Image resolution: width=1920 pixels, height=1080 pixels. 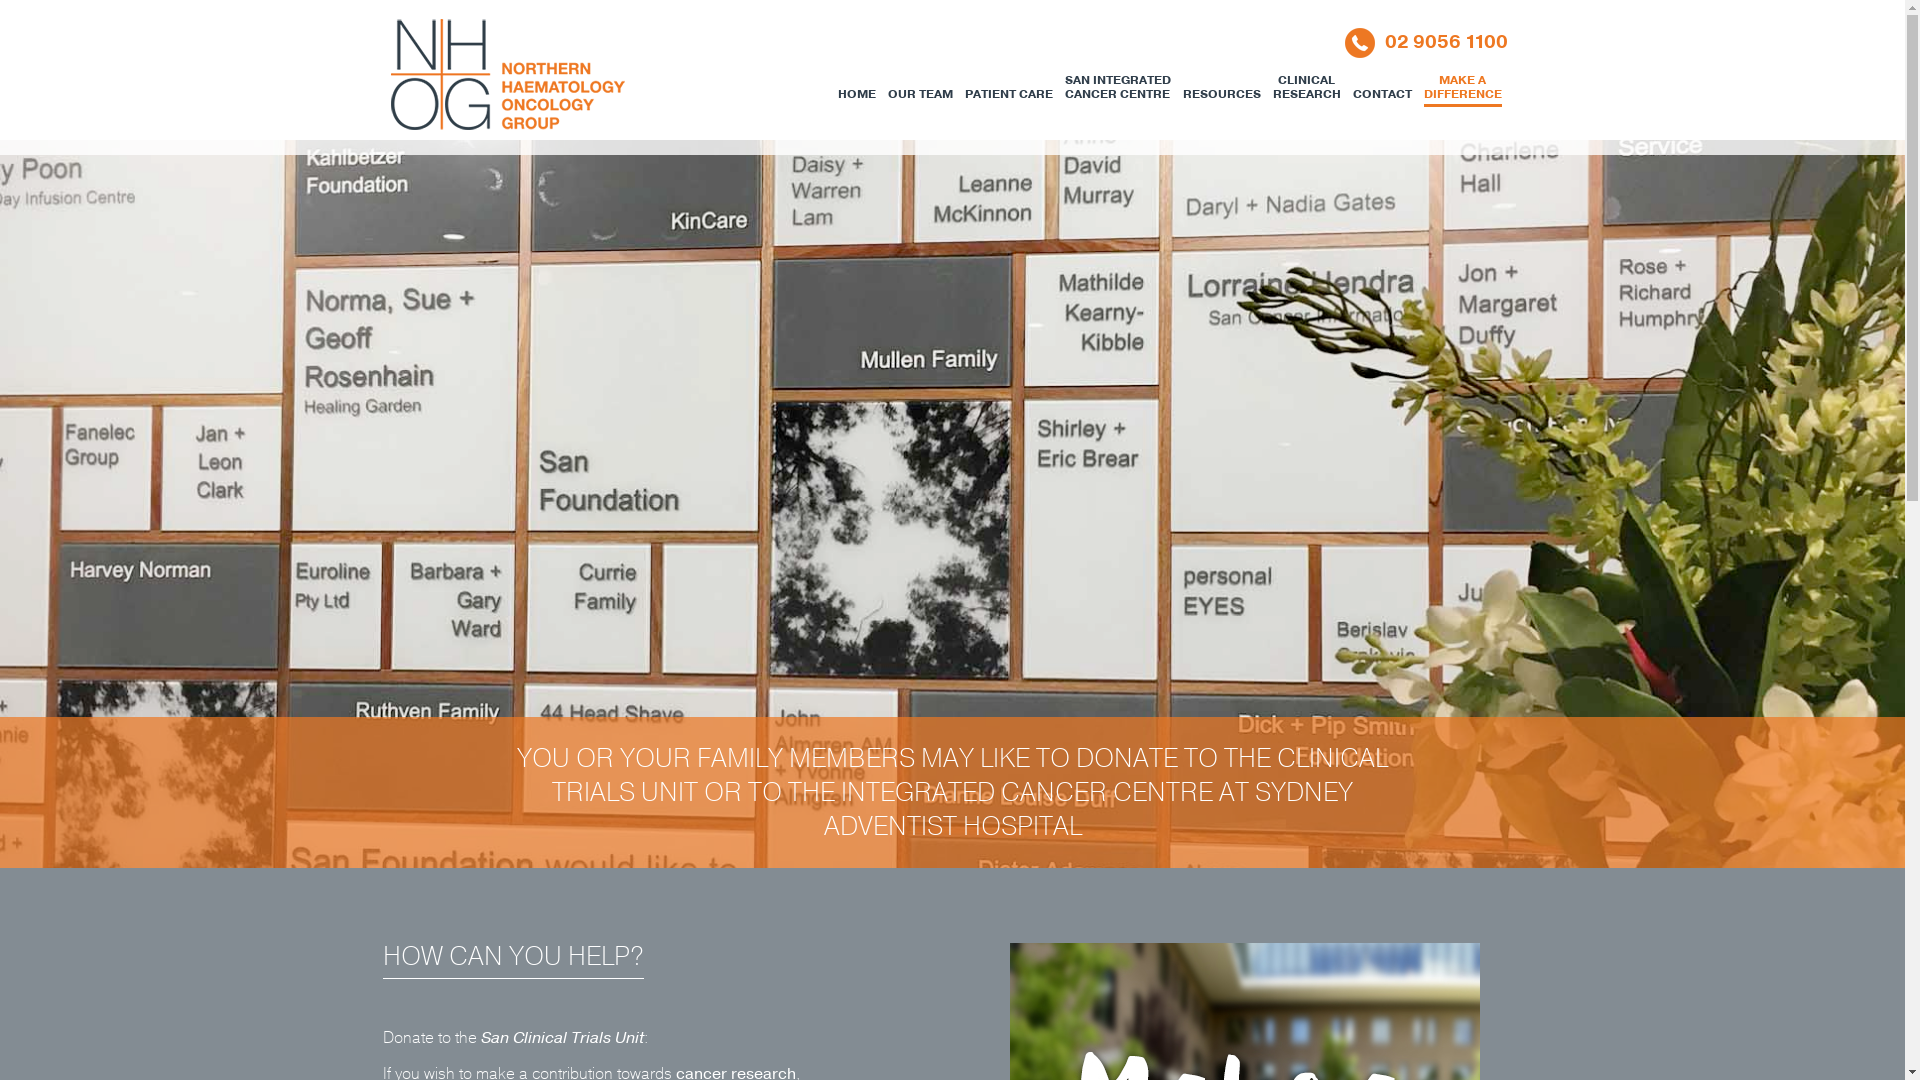 What do you see at coordinates (562, 1038) in the screenshot?
I see `San Clinical Trials Unit` at bounding box center [562, 1038].